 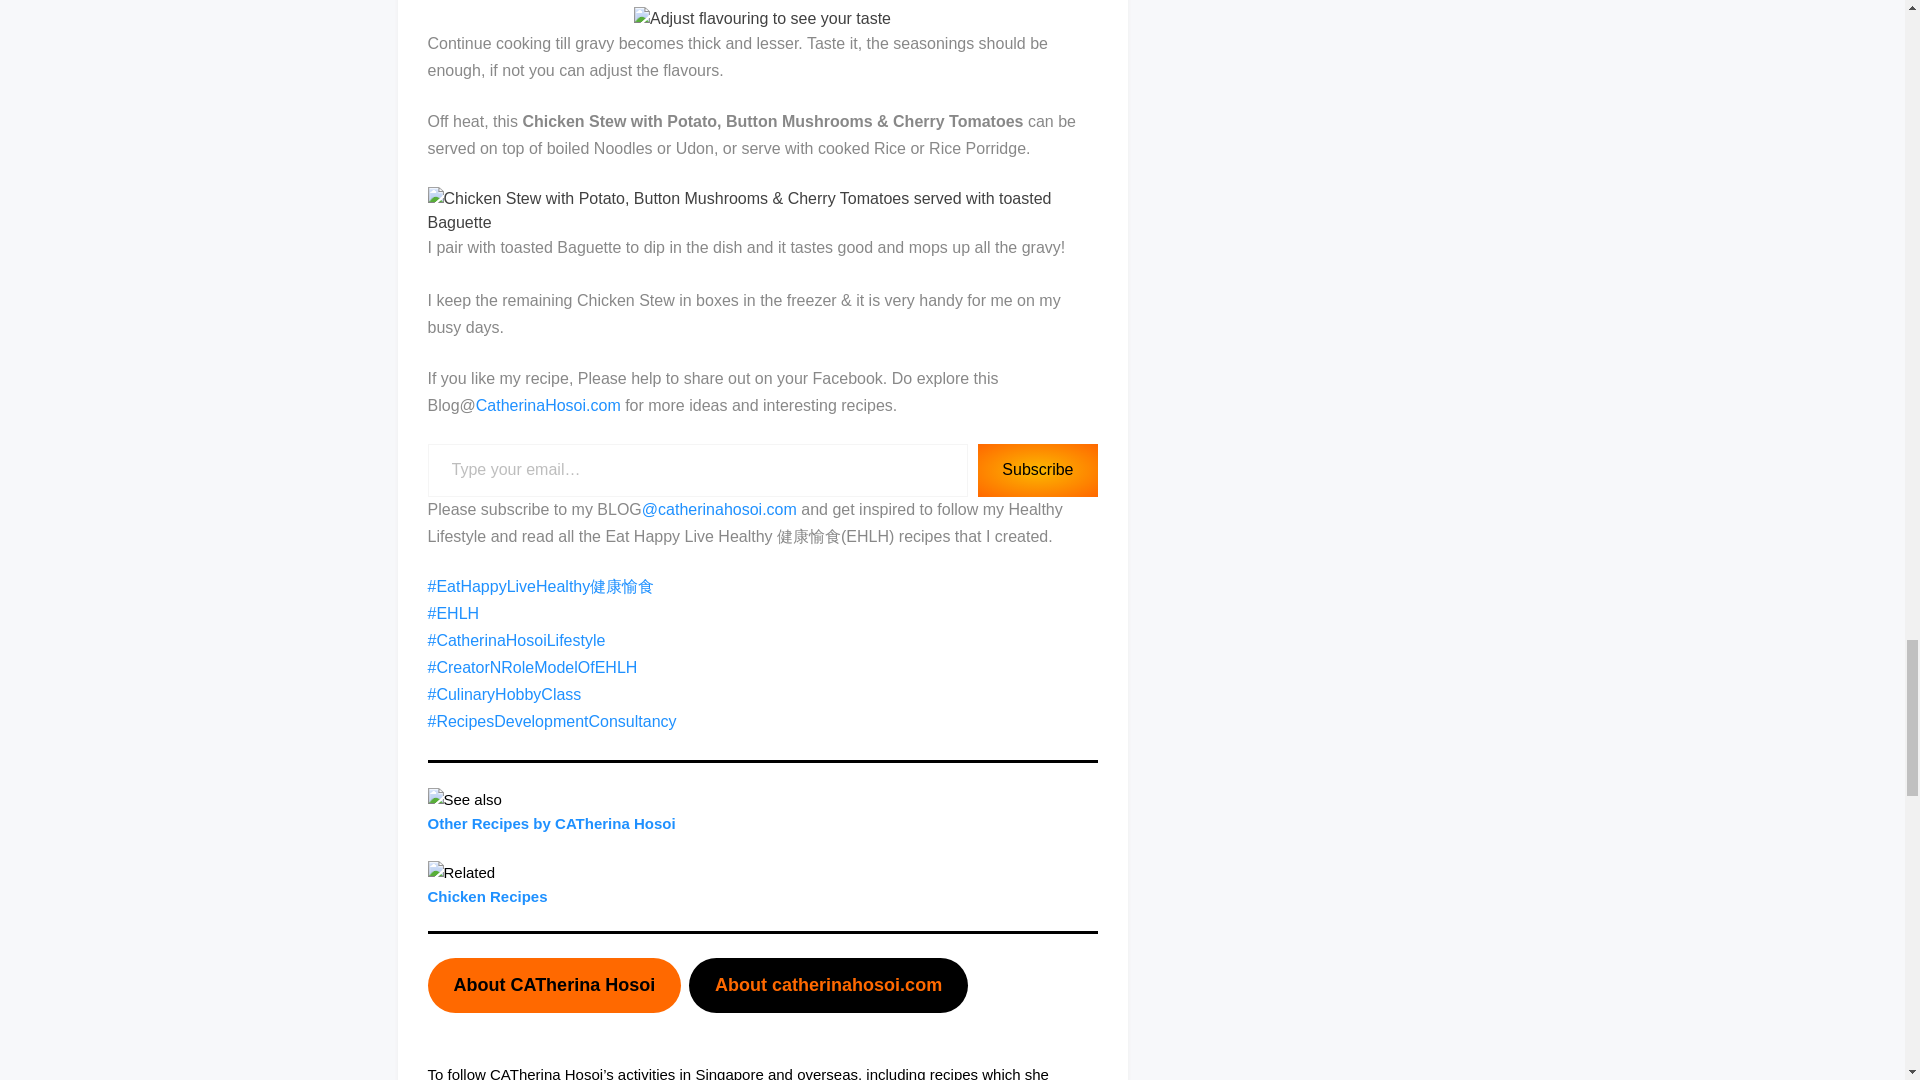 I want to click on Chicken Recipes, so click(x=488, y=896).